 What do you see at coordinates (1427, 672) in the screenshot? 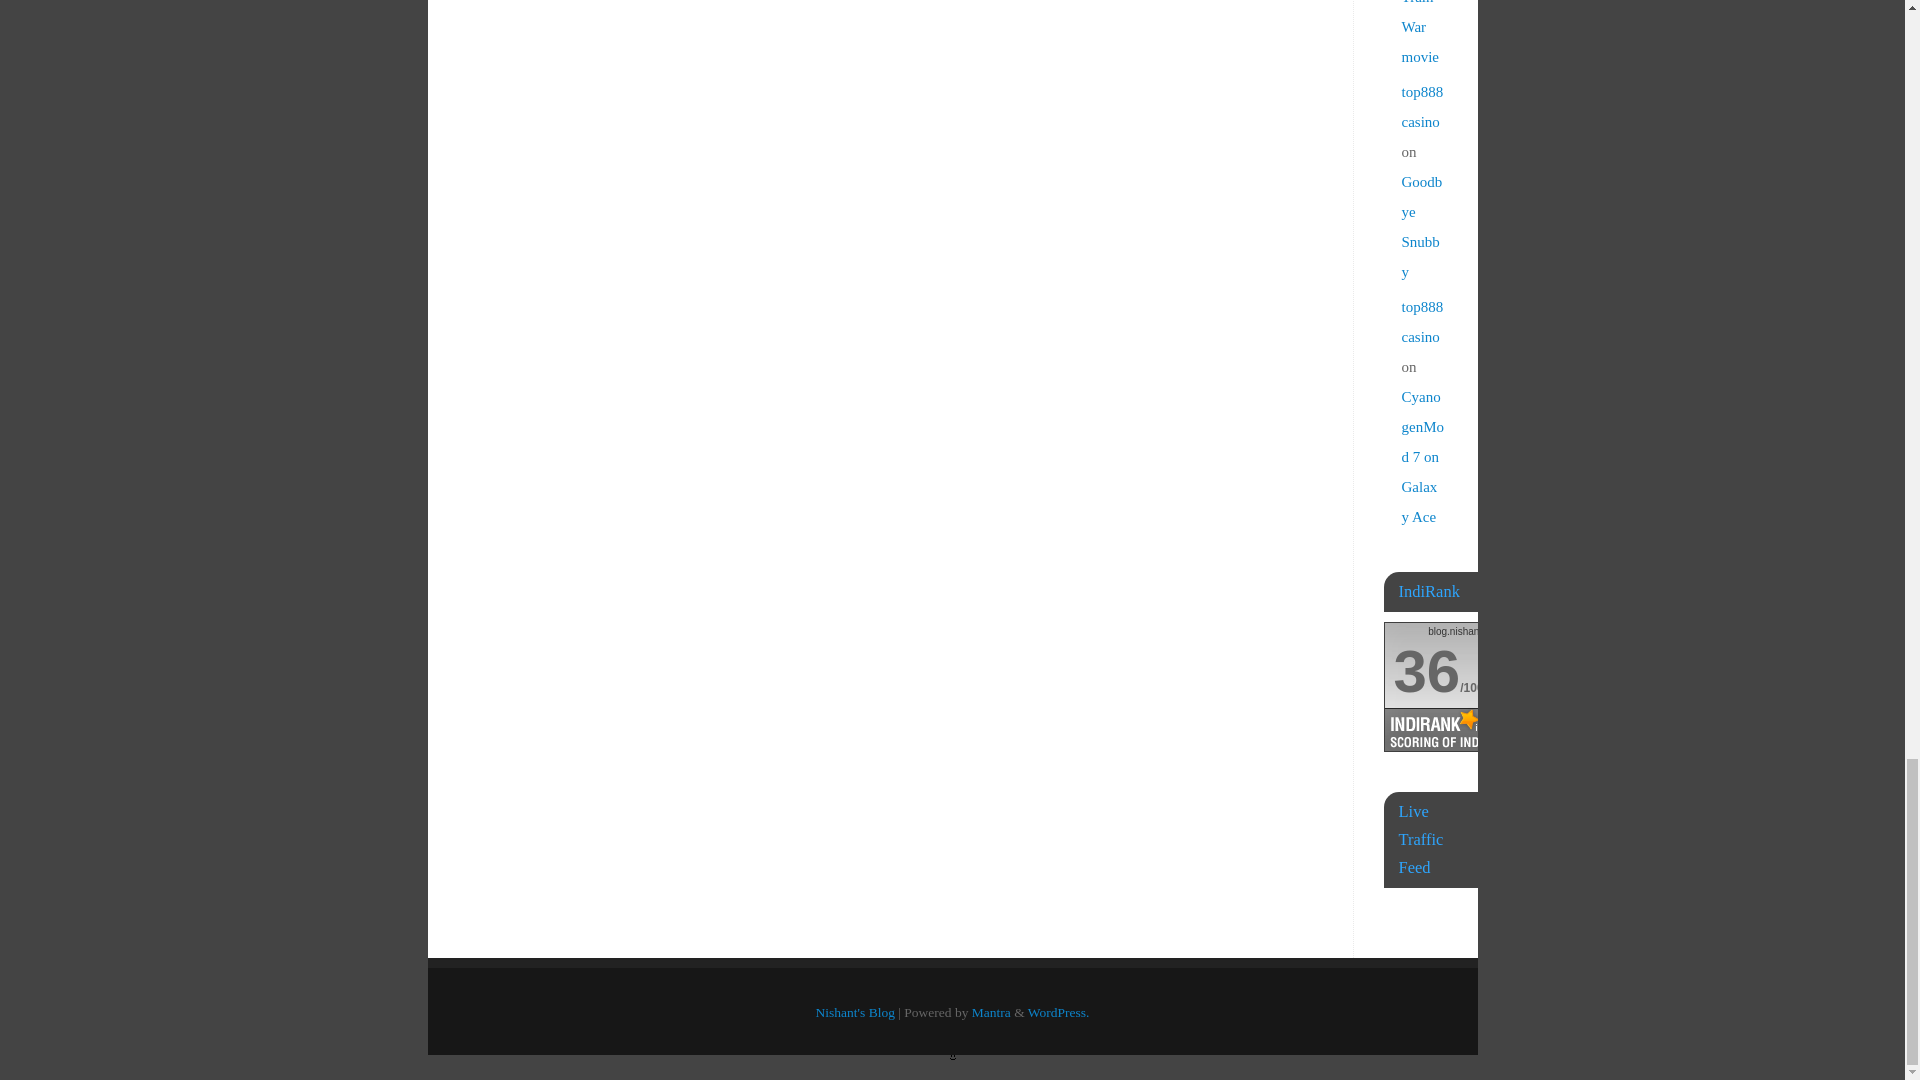
I see `36` at bounding box center [1427, 672].